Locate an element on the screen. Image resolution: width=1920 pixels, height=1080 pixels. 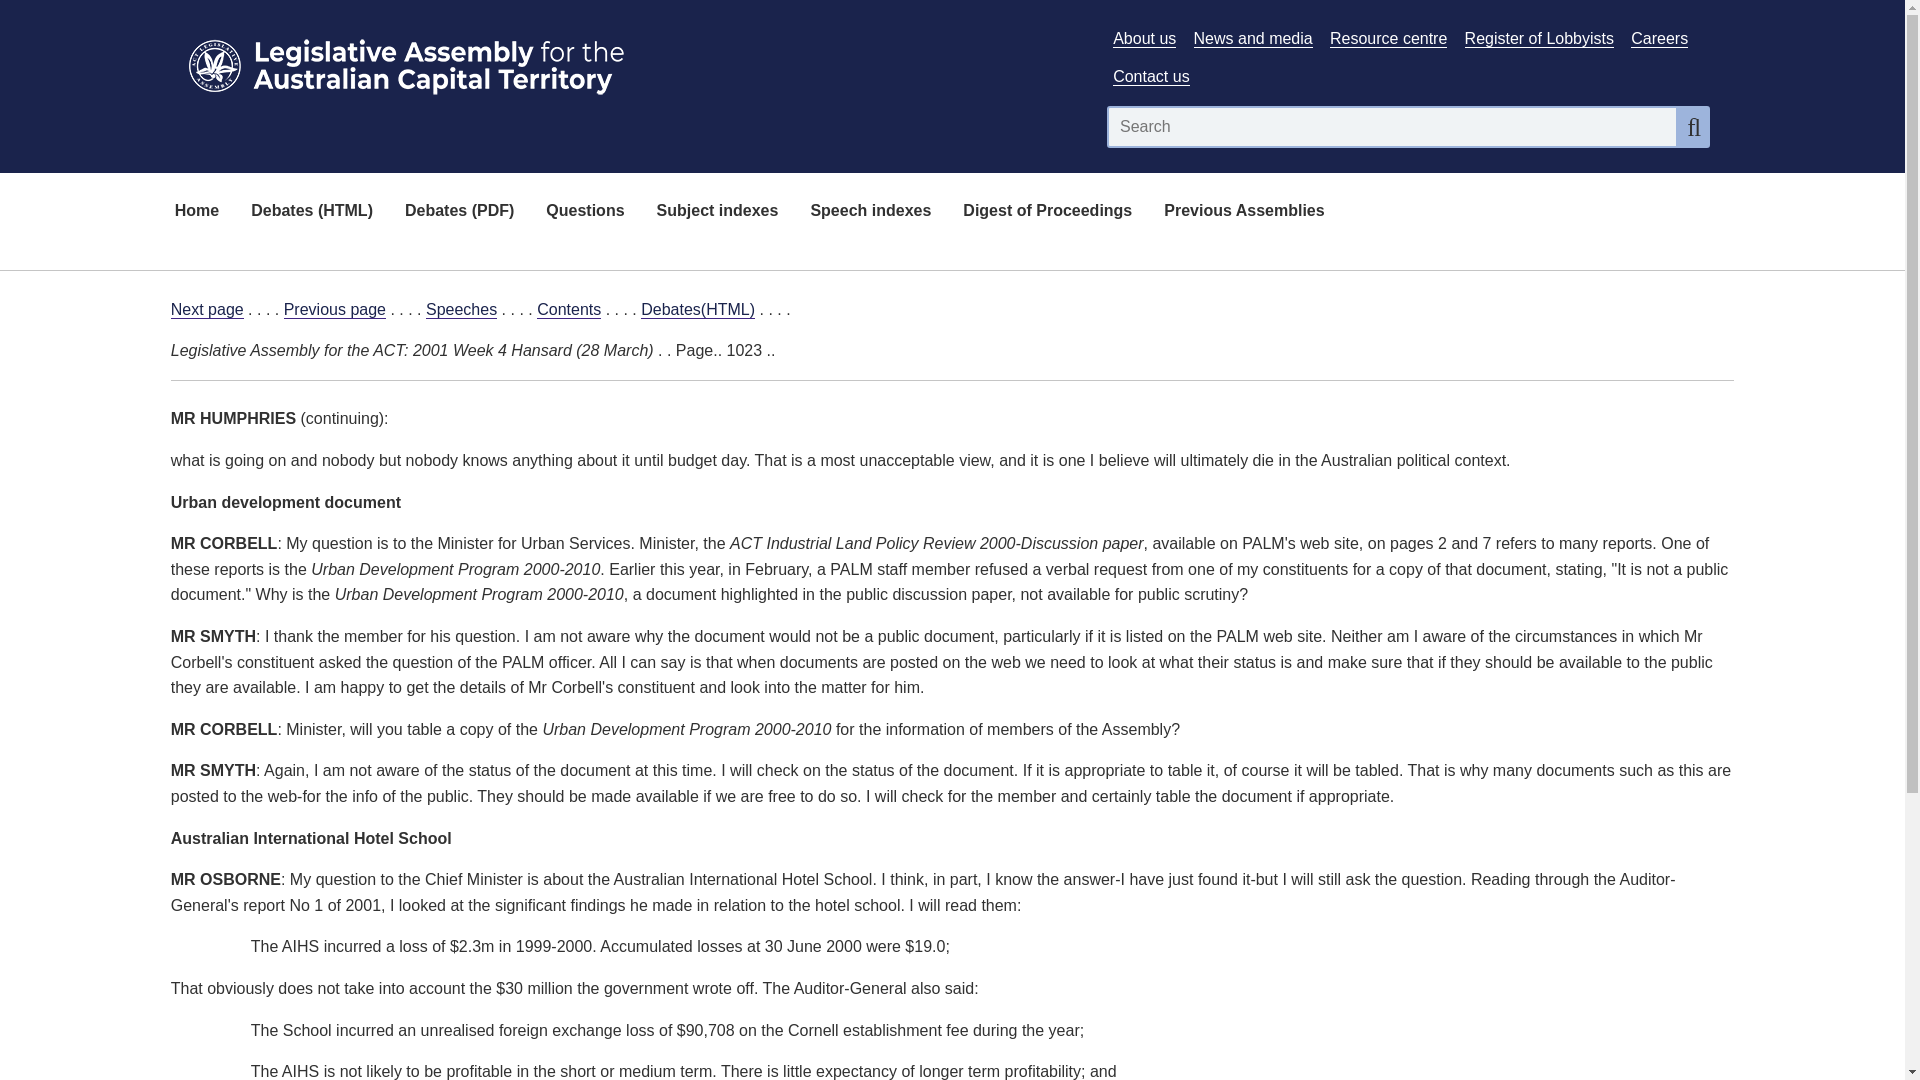
About us is located at coordinates (1144, 38).